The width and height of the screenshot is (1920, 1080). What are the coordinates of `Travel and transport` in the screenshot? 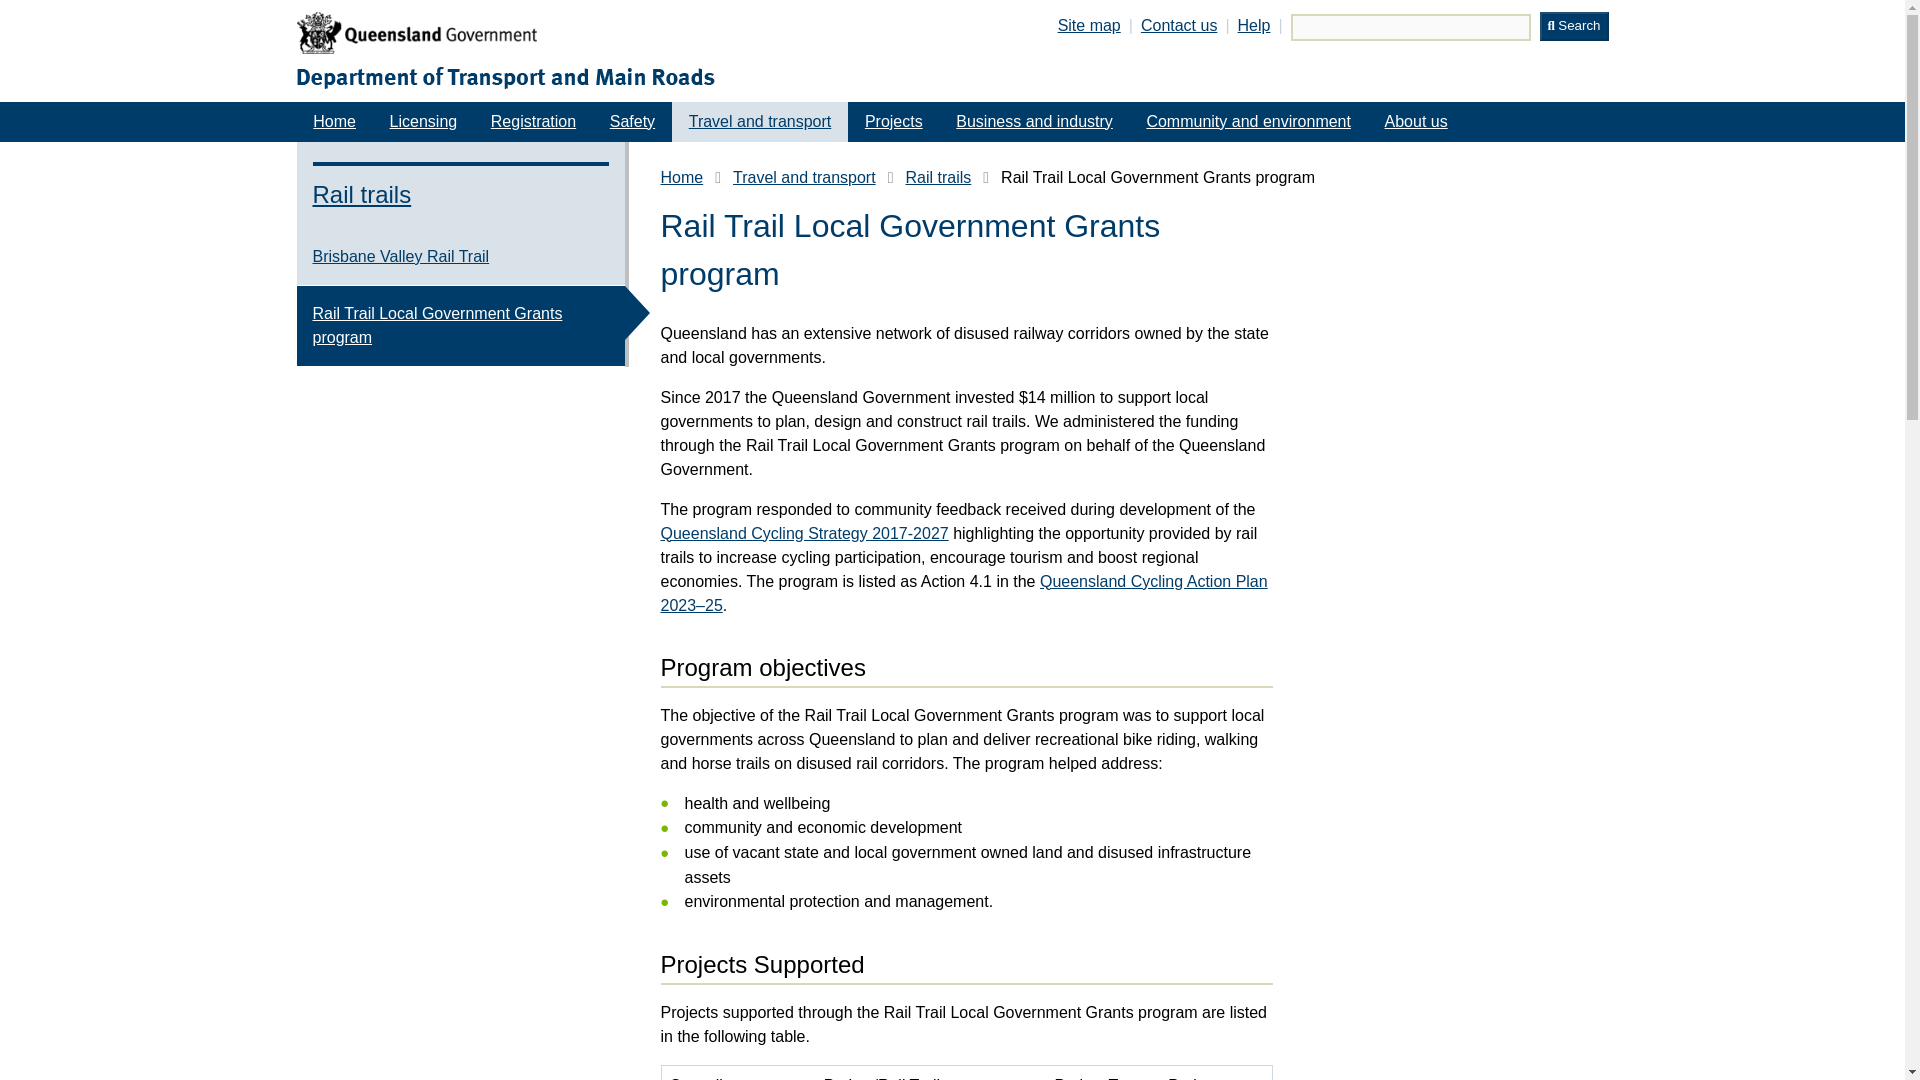 It's located at (760, 121).